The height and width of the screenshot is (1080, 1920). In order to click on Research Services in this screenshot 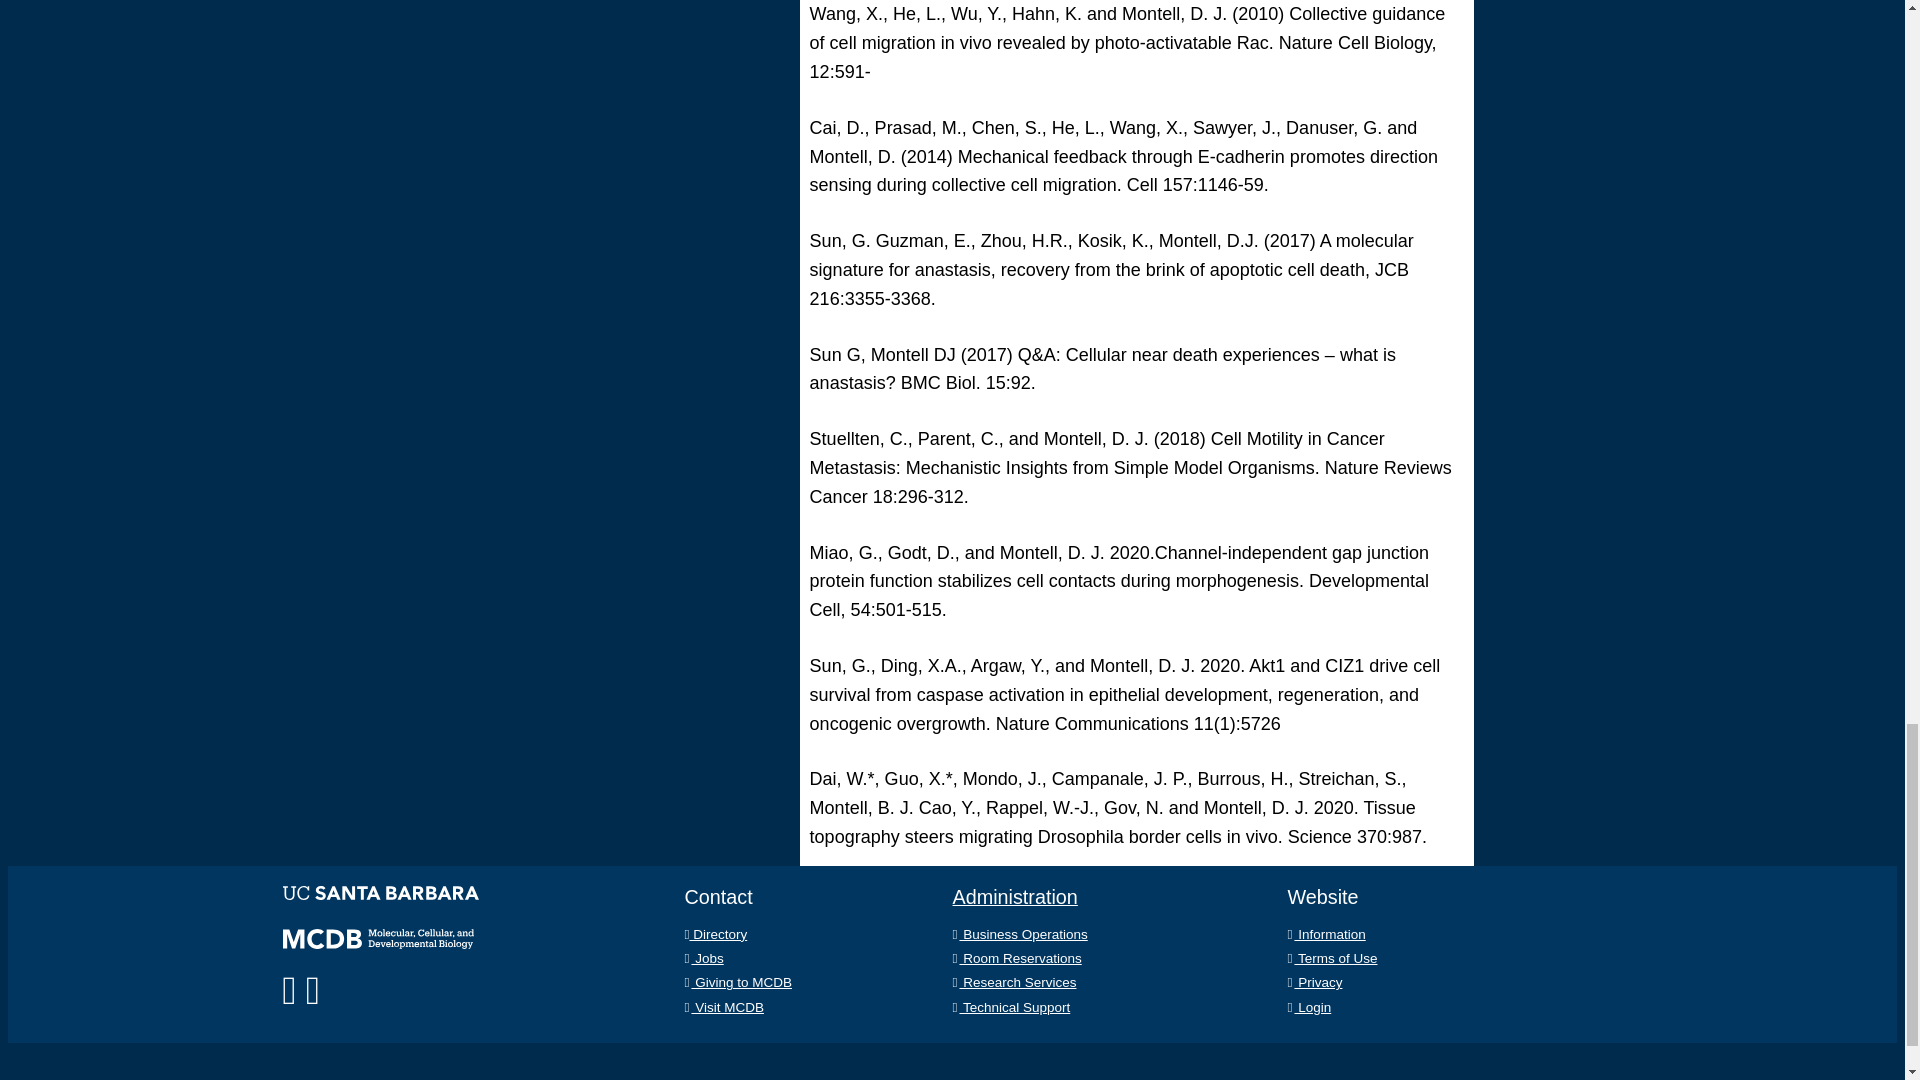, I will do `click(1014, 982)`.